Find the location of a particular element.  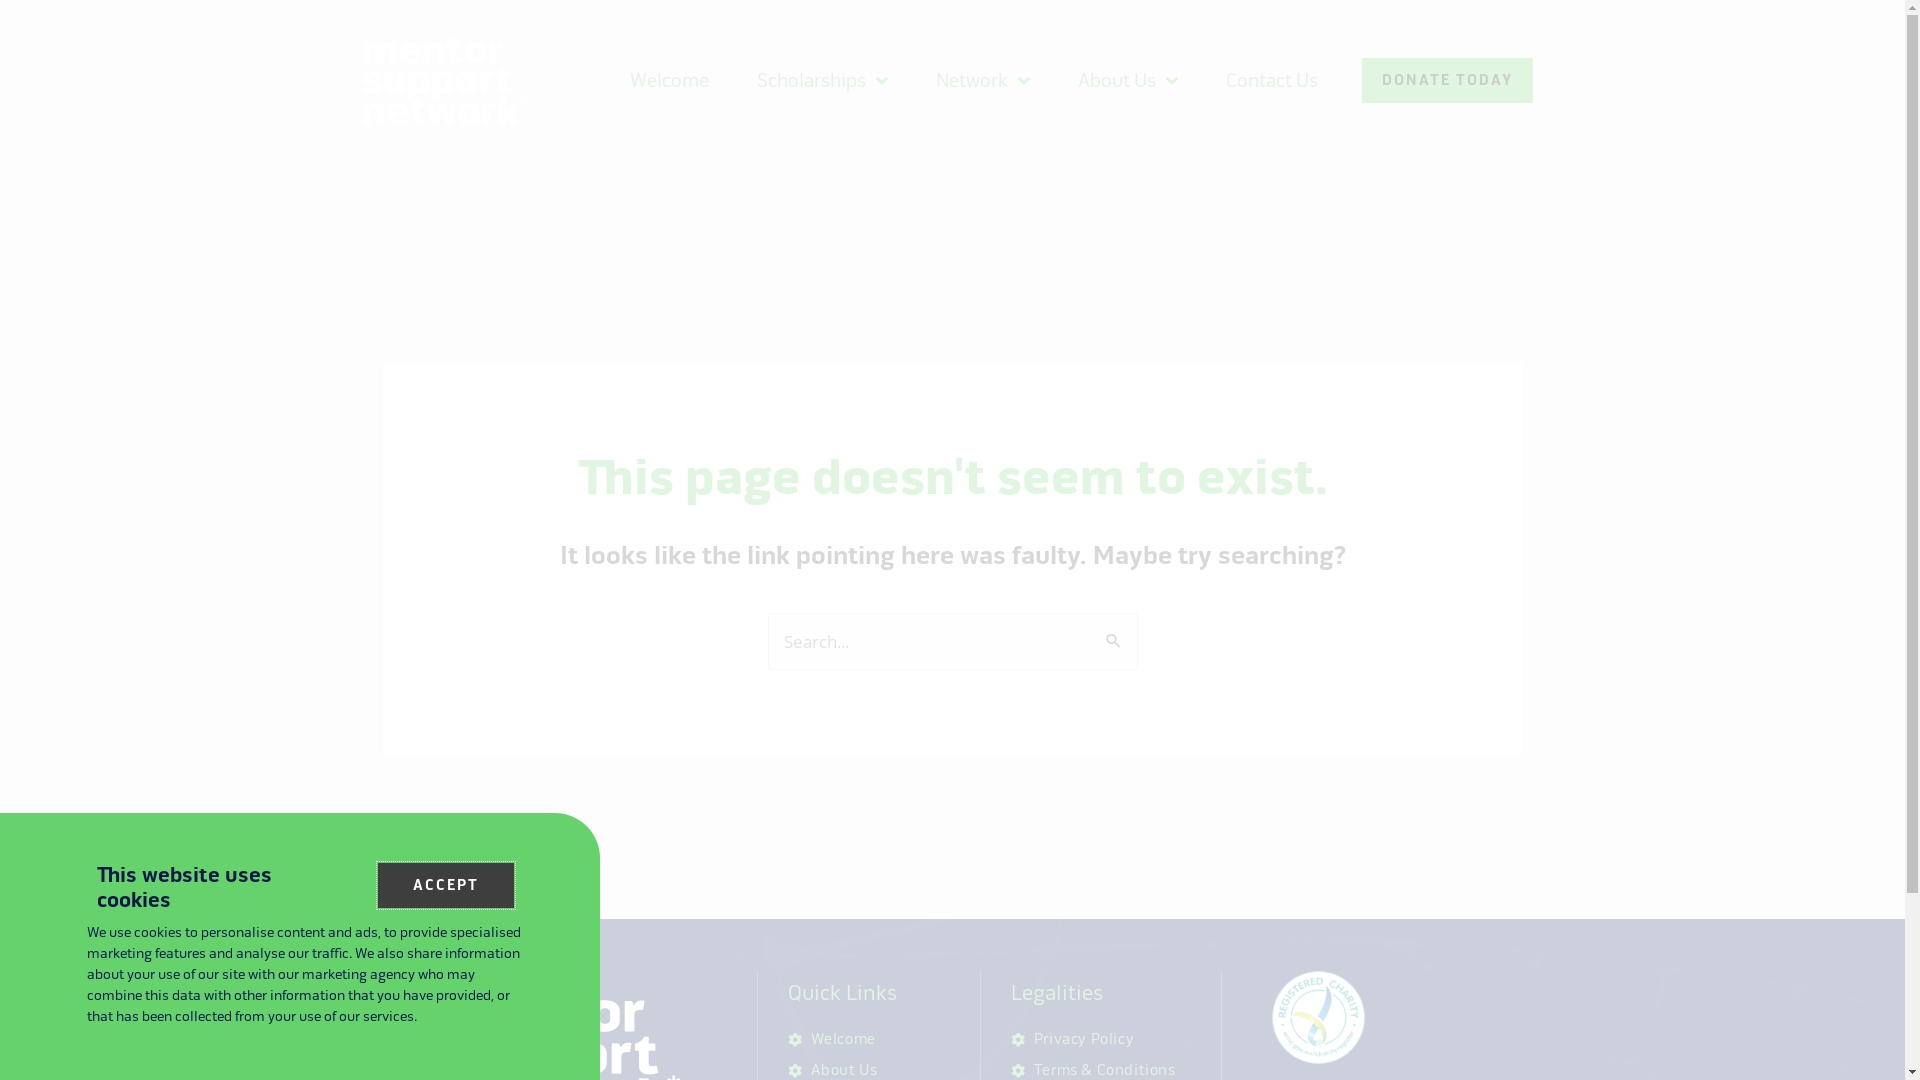

Scholarships is located at coordinates (822, 81).